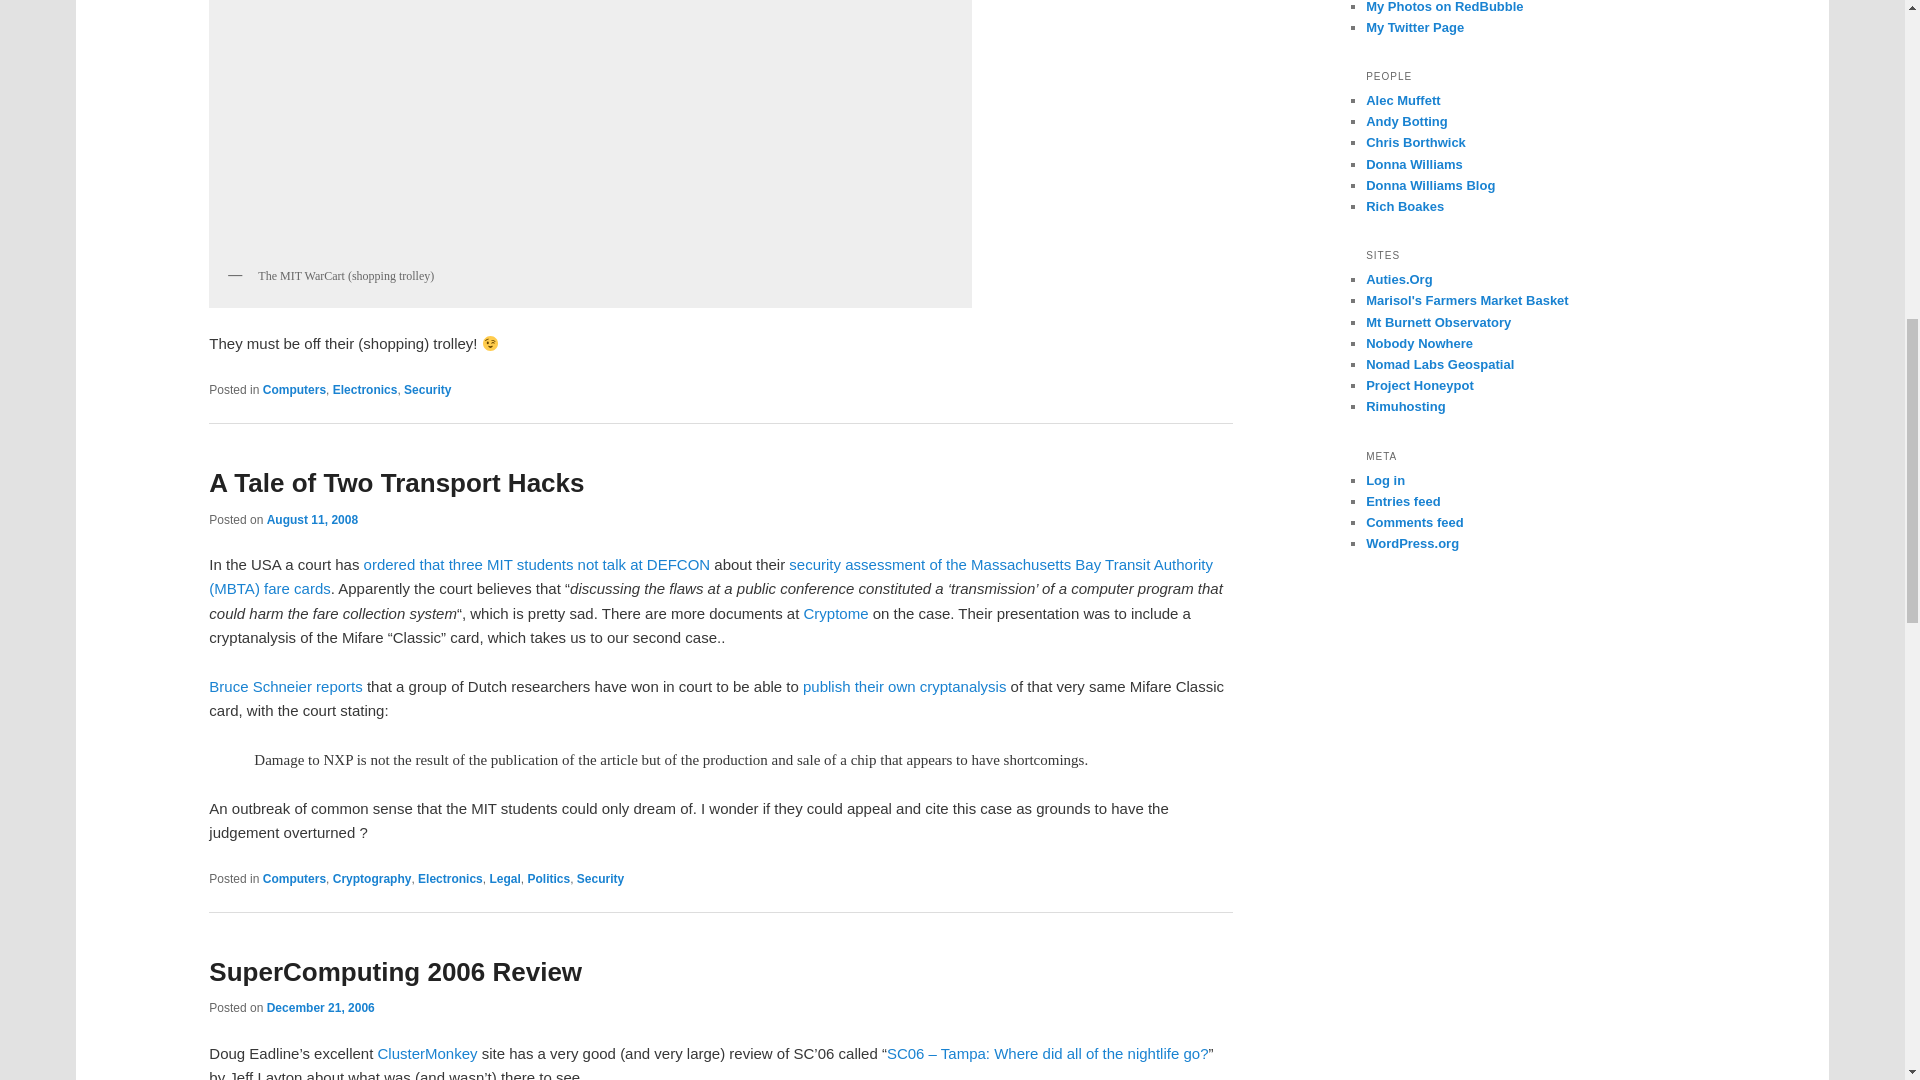 This screenshot has width=1920, height=1080. I want to click on ordered that three MIT students not talk at DEFCON, so click(537, 564).